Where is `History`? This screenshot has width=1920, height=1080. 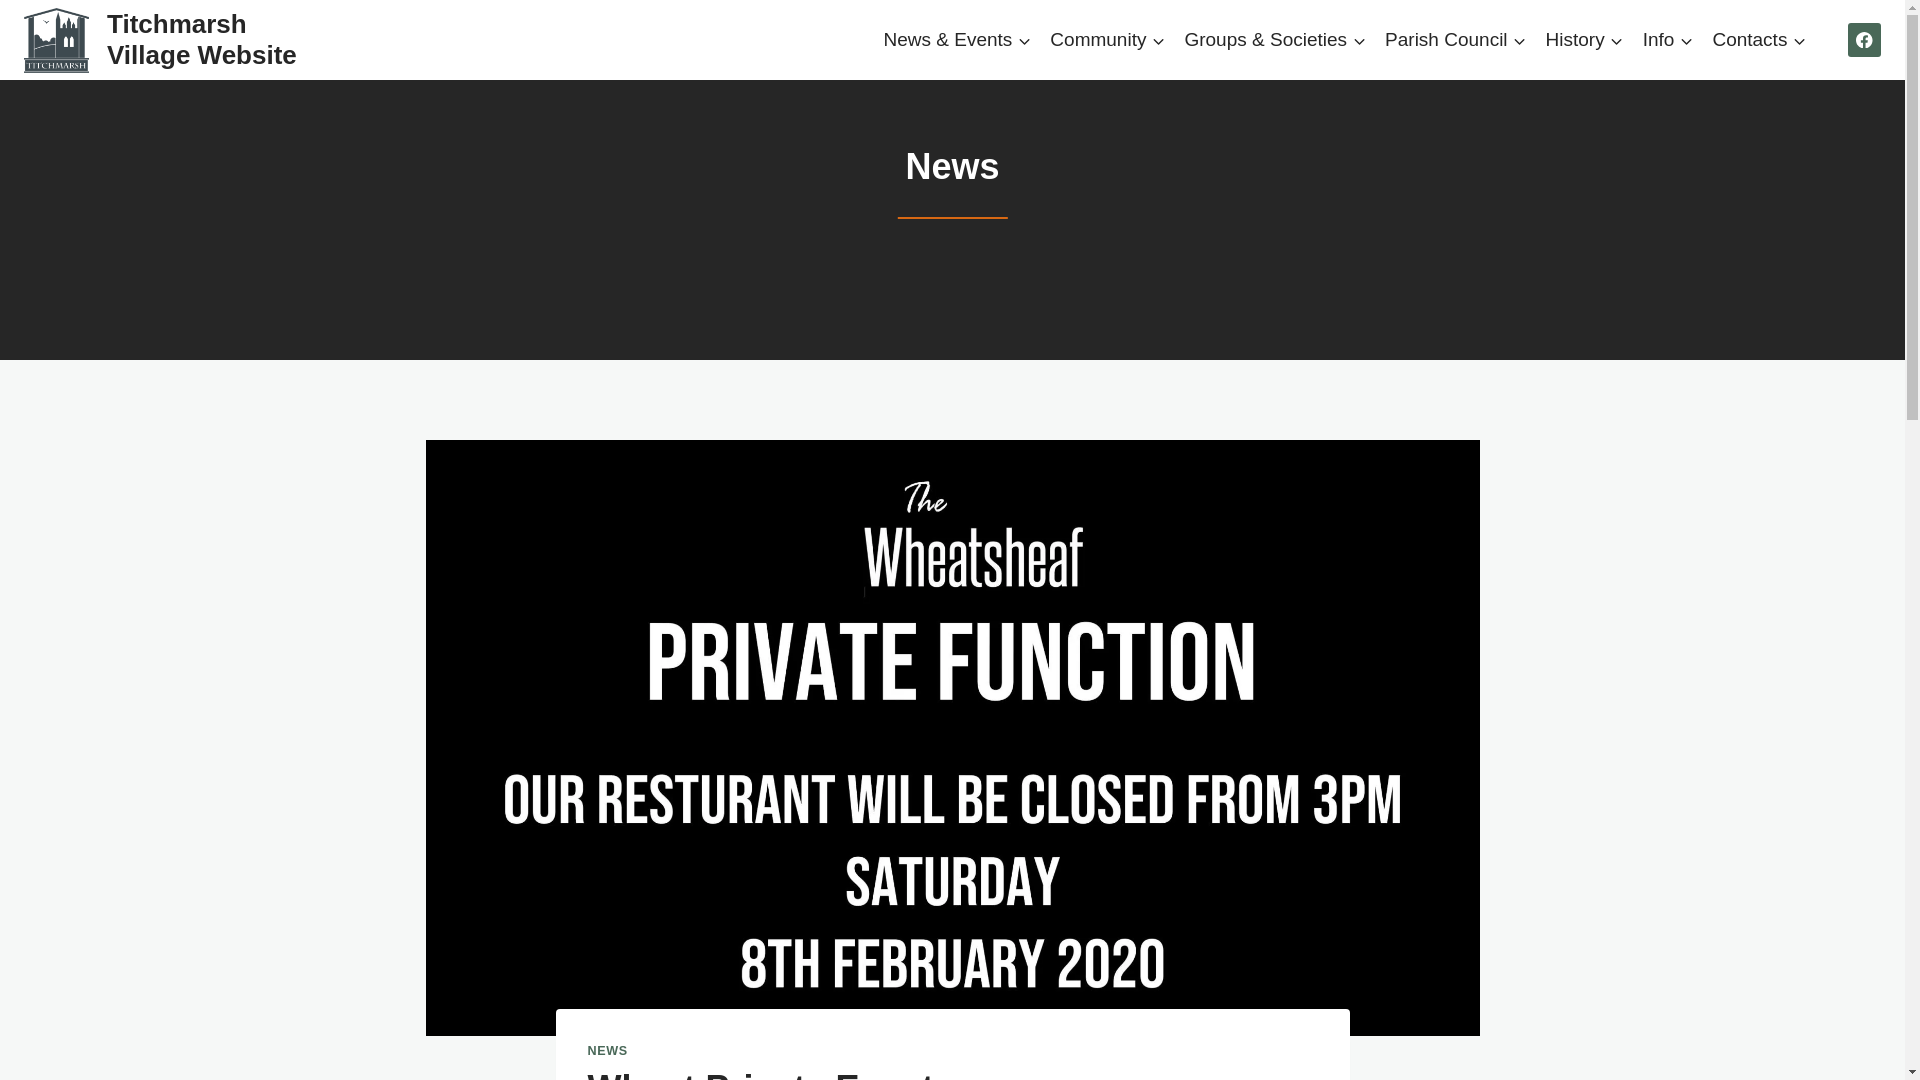 History is located at coordinates (1584, 38).